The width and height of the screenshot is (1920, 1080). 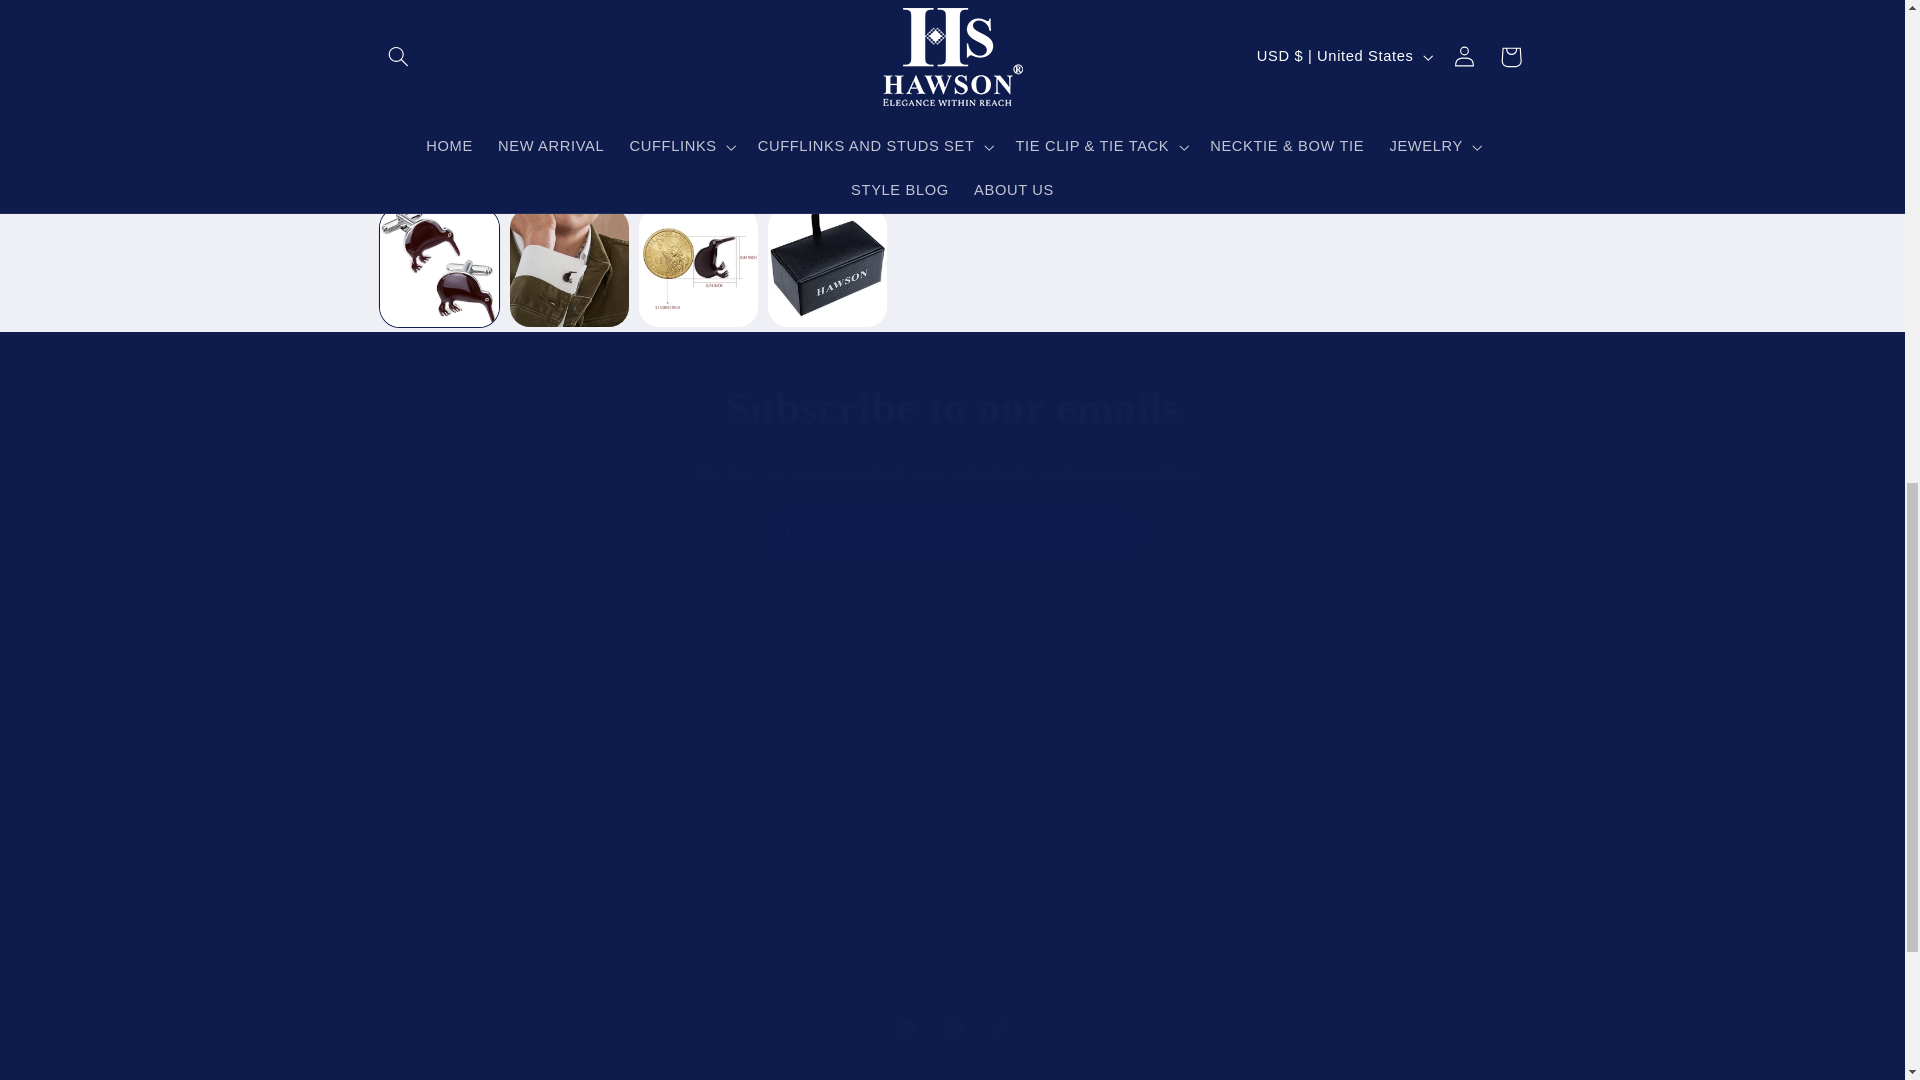 What do you see at coordinates (952, 410) in the screenshot?
I see `Subscribe to our emails` at bounding box center [952, 410].